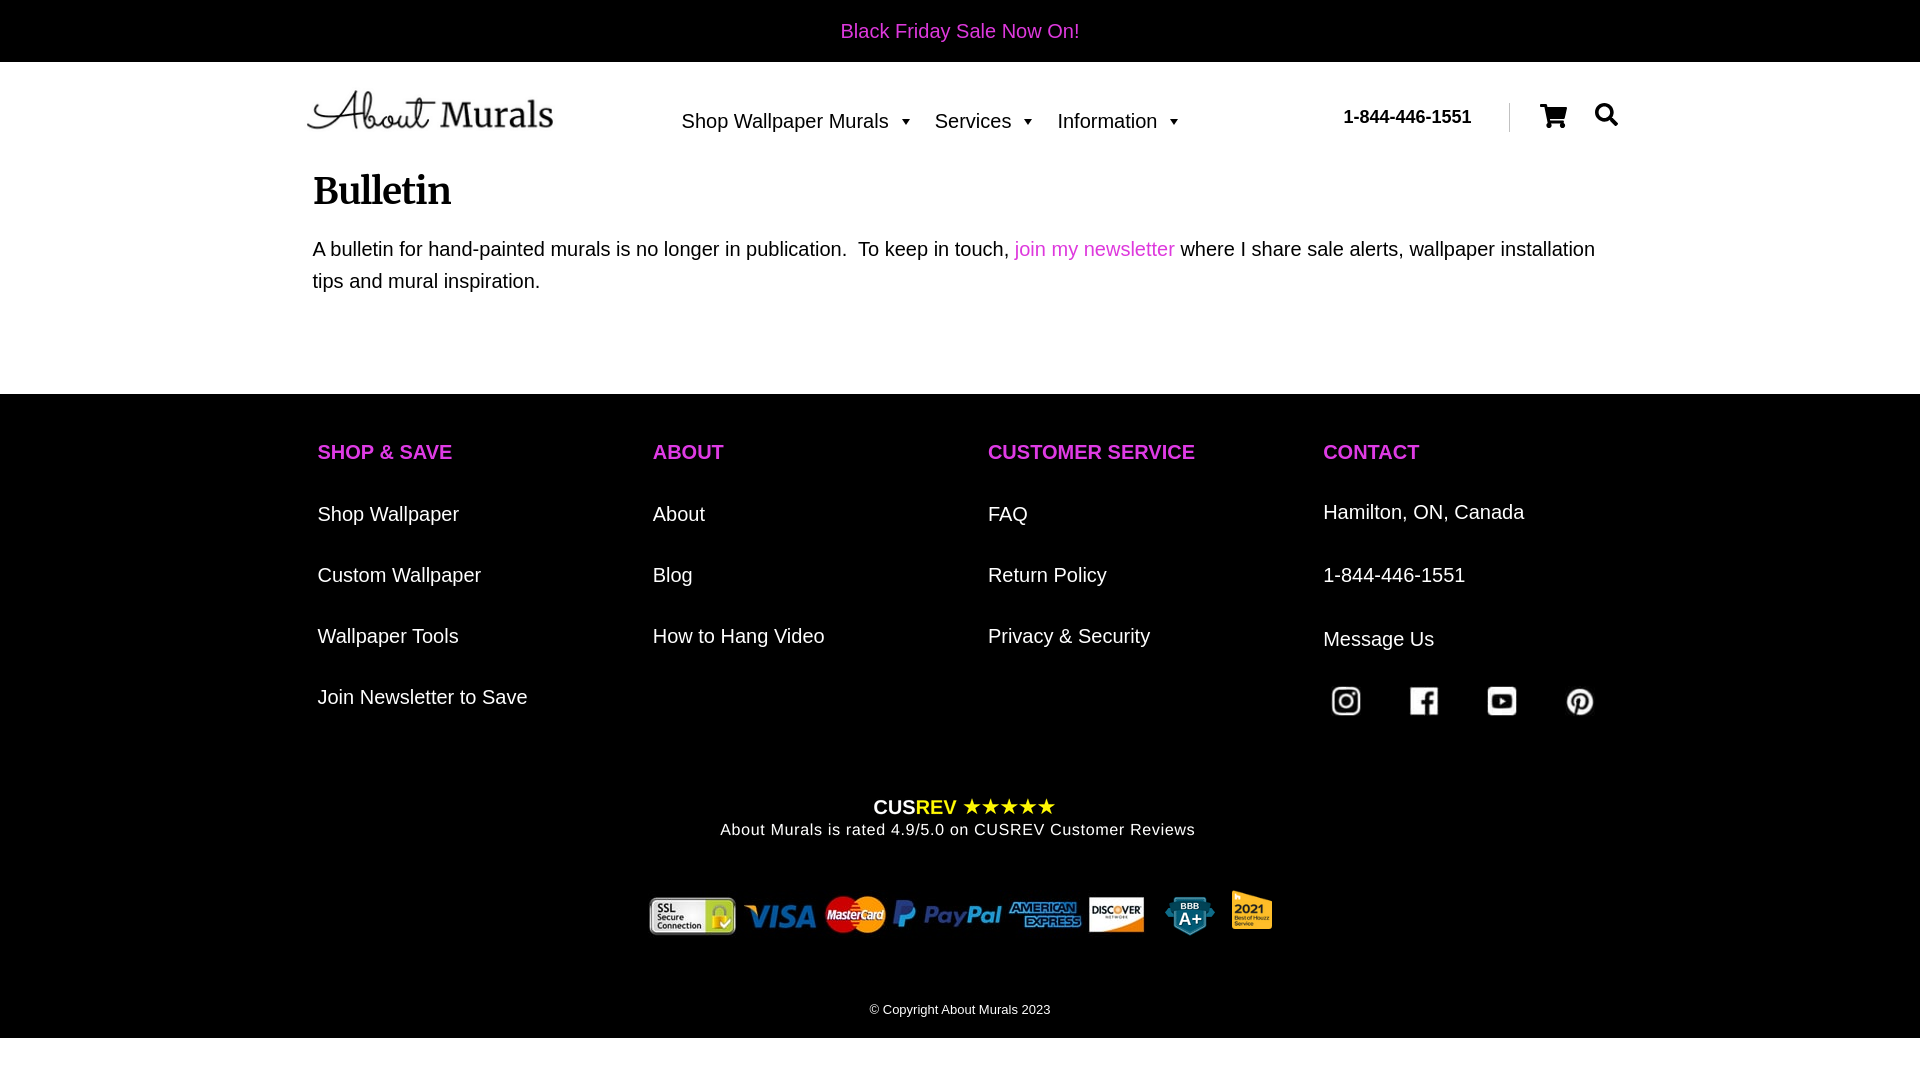  What do you see at coordinates (388, 636) in the screenshot?
I see `Wallpaper Tools` at bounding box center [388, 636].